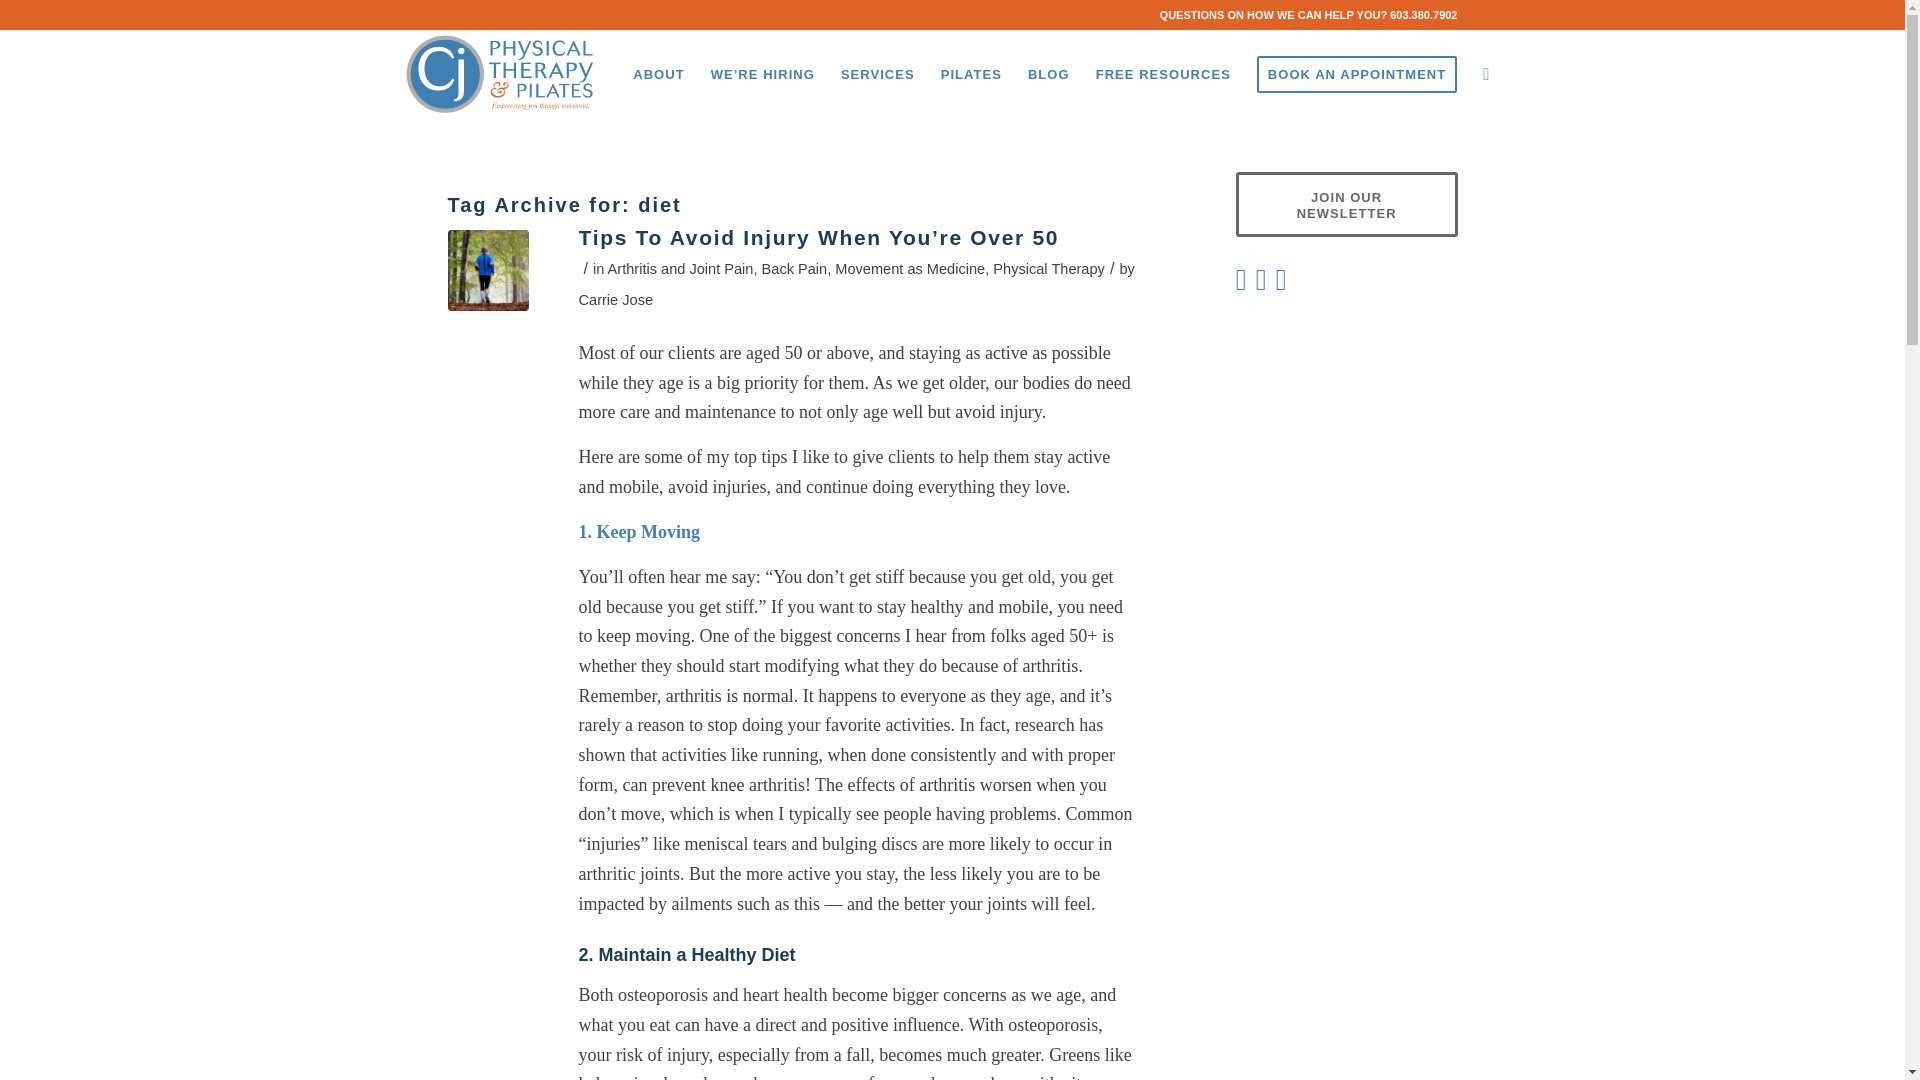 The width and height of the screenshot is (1920, 1080). I want to click on Talk to a Physical Therapy Specialist for Free, so click(1357, 74).